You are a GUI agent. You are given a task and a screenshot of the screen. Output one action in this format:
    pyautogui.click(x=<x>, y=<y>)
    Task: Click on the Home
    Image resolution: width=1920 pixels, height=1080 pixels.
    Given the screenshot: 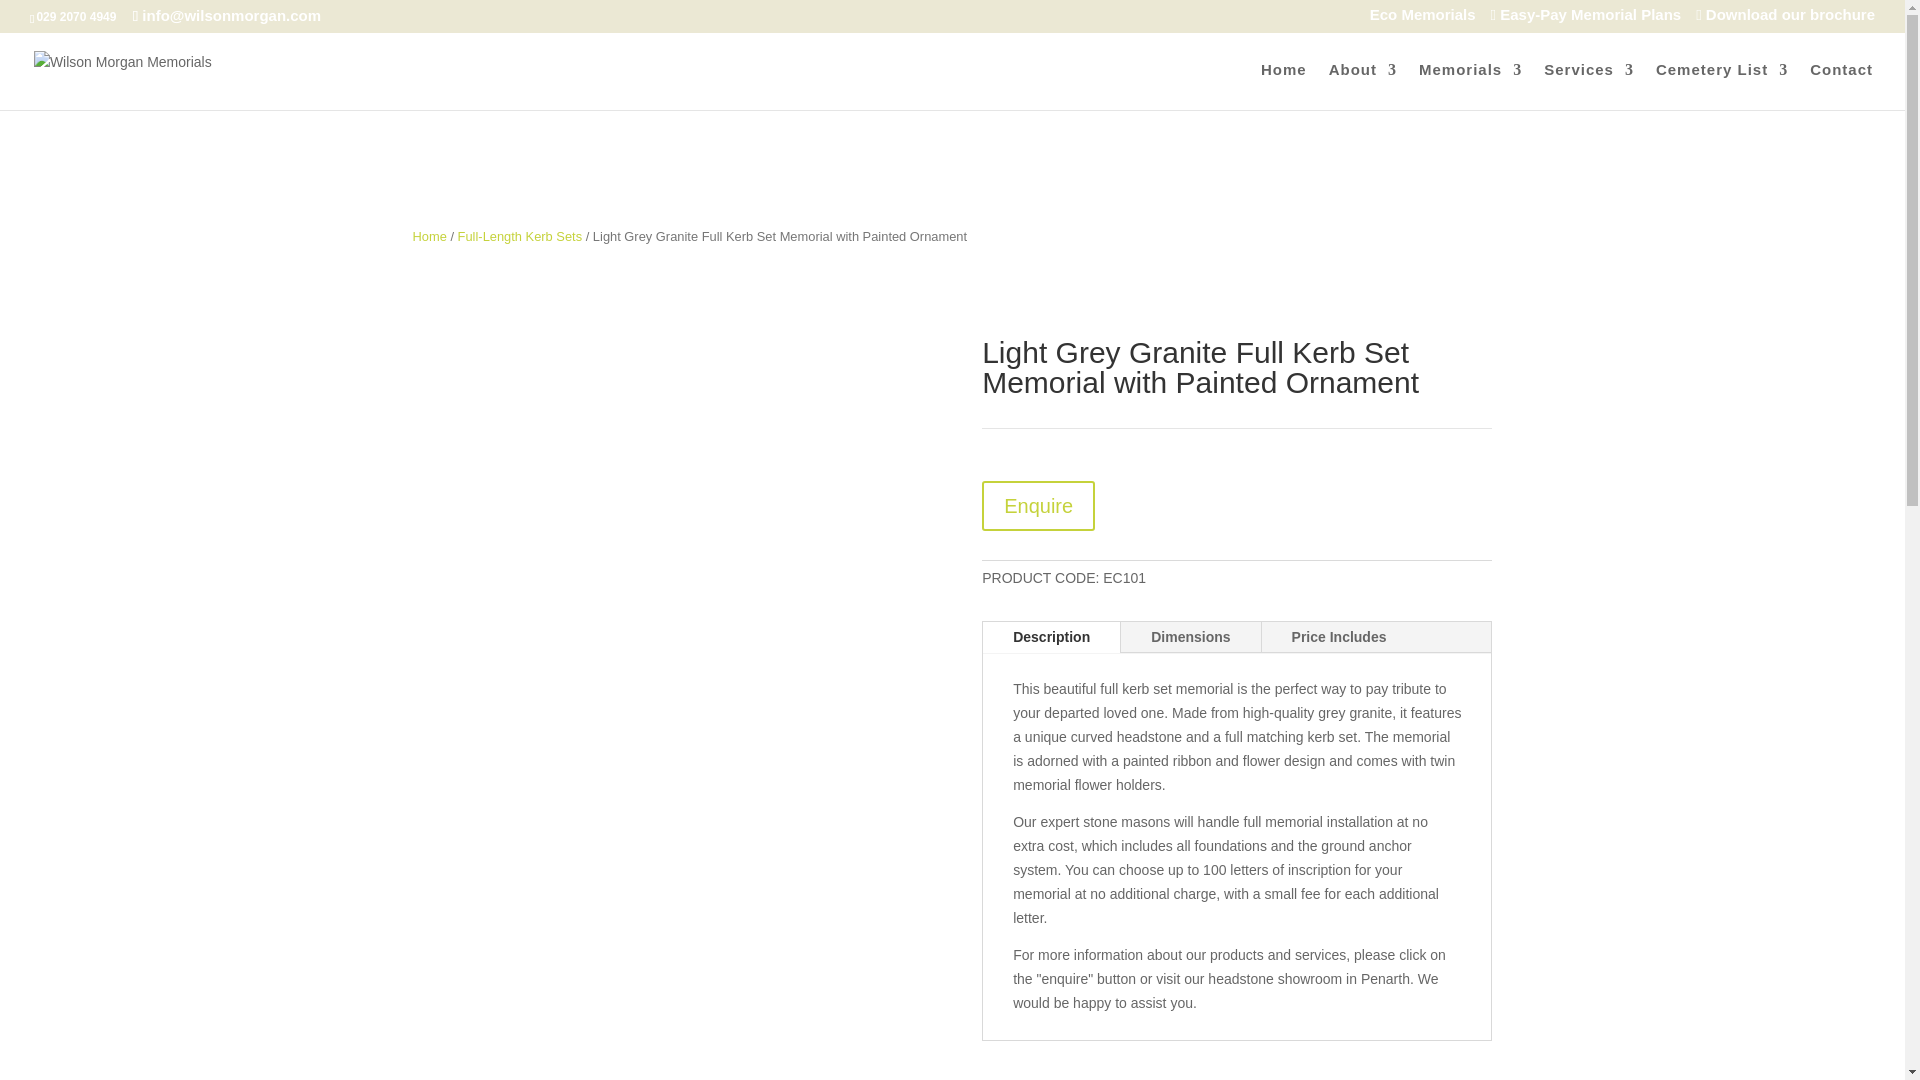 What is the action you would take?
    pyautogui.click(x=1284, y=86)
    